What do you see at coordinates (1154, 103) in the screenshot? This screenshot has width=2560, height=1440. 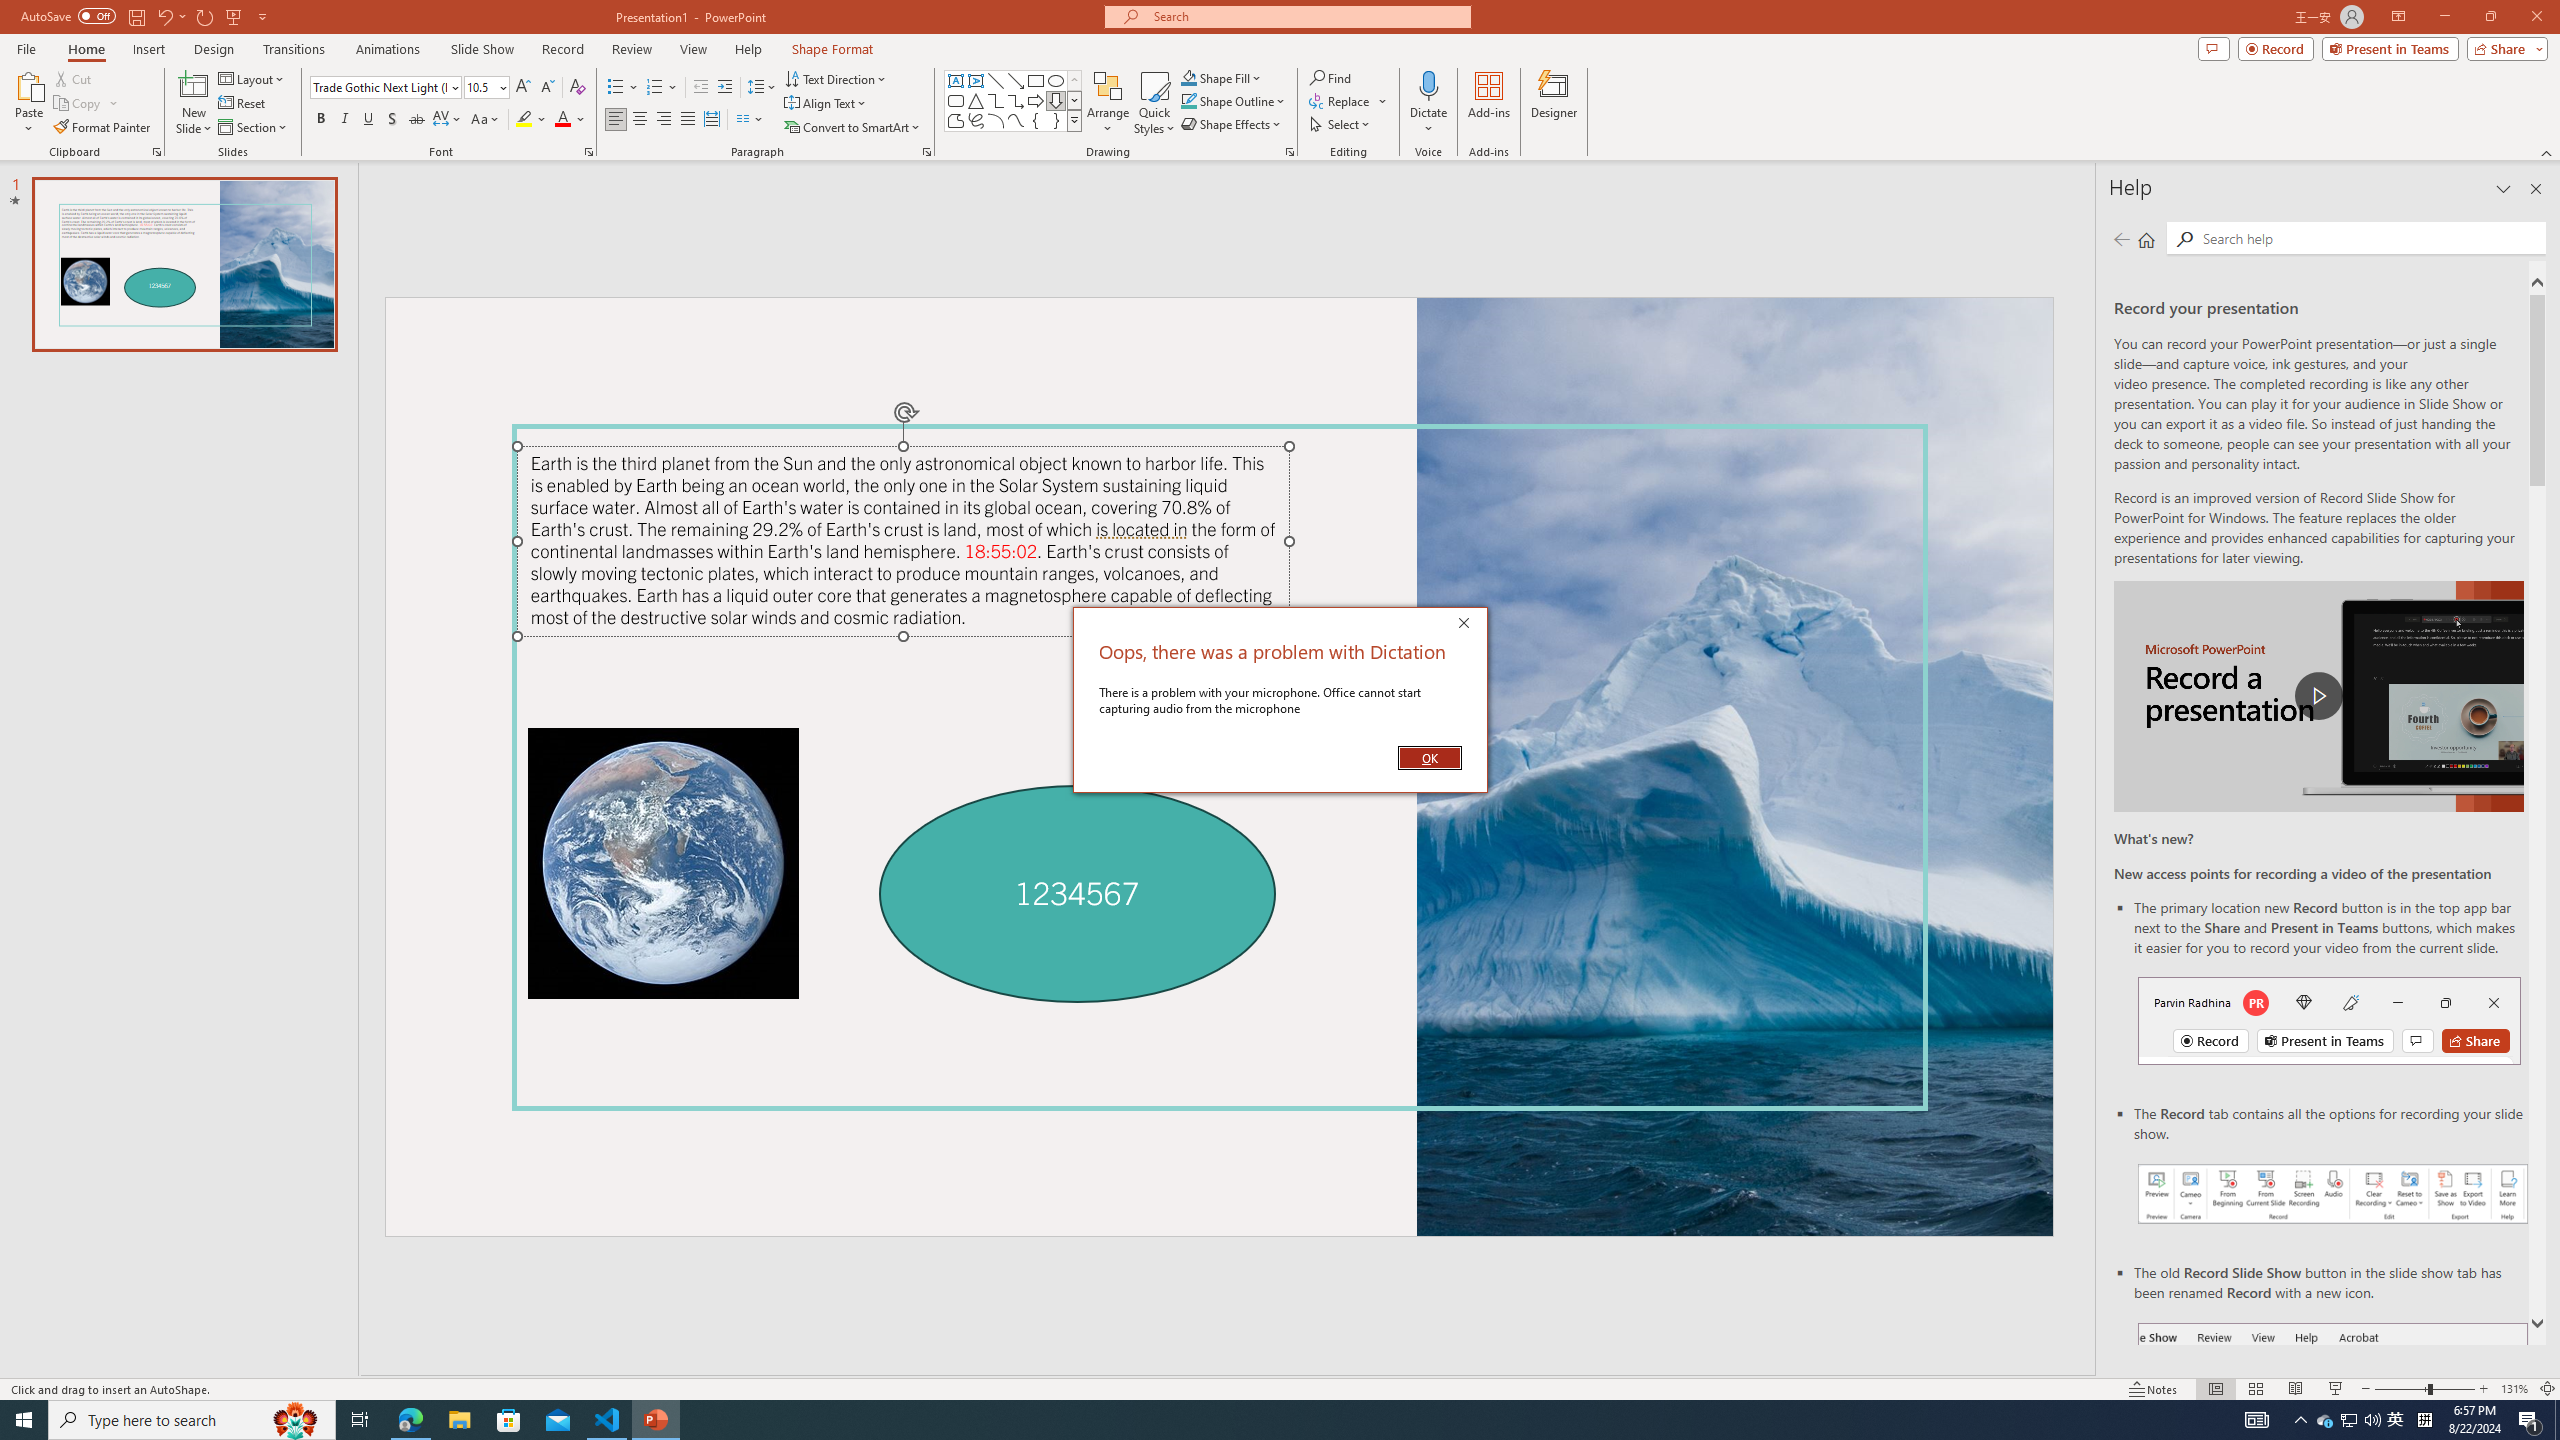 I see `Quick Styles` at bounding box center [1154, 103].